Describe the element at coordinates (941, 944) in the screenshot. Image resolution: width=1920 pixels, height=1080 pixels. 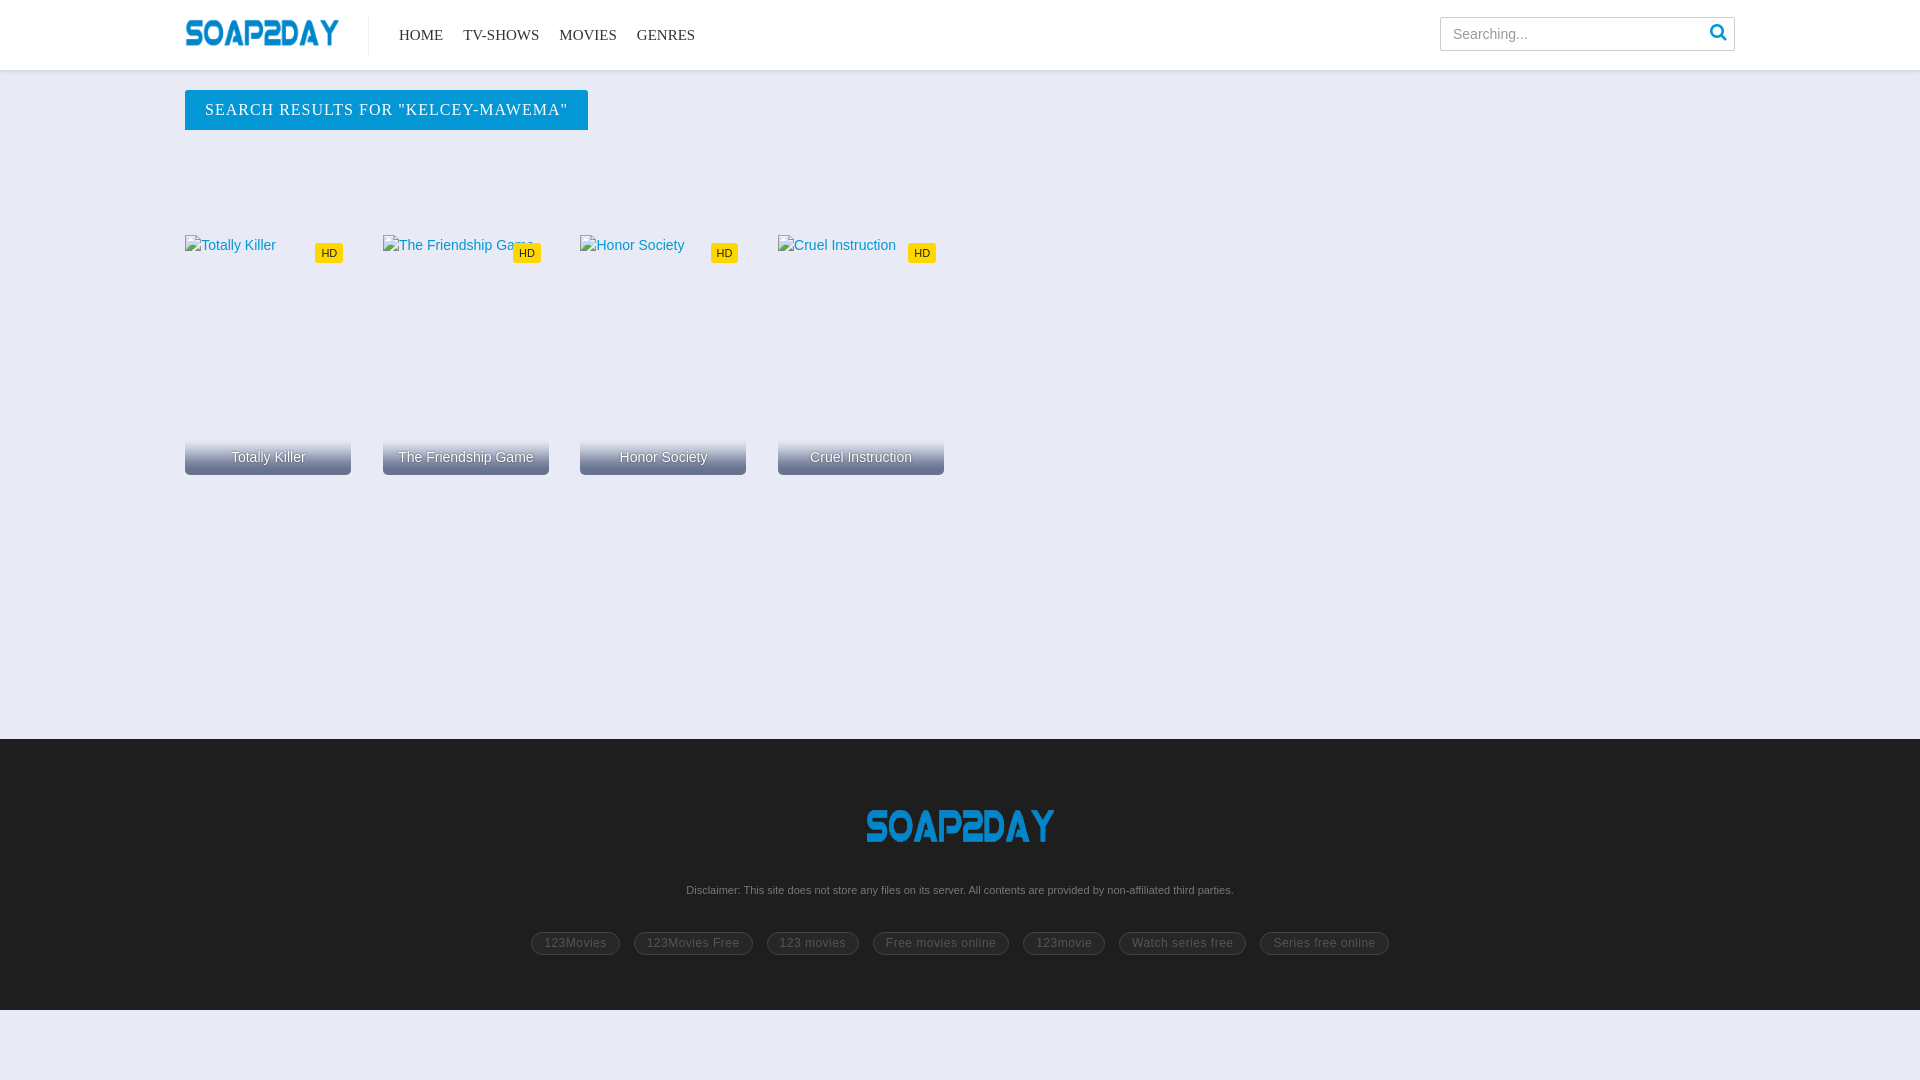
I see `Free movies online` at that location.